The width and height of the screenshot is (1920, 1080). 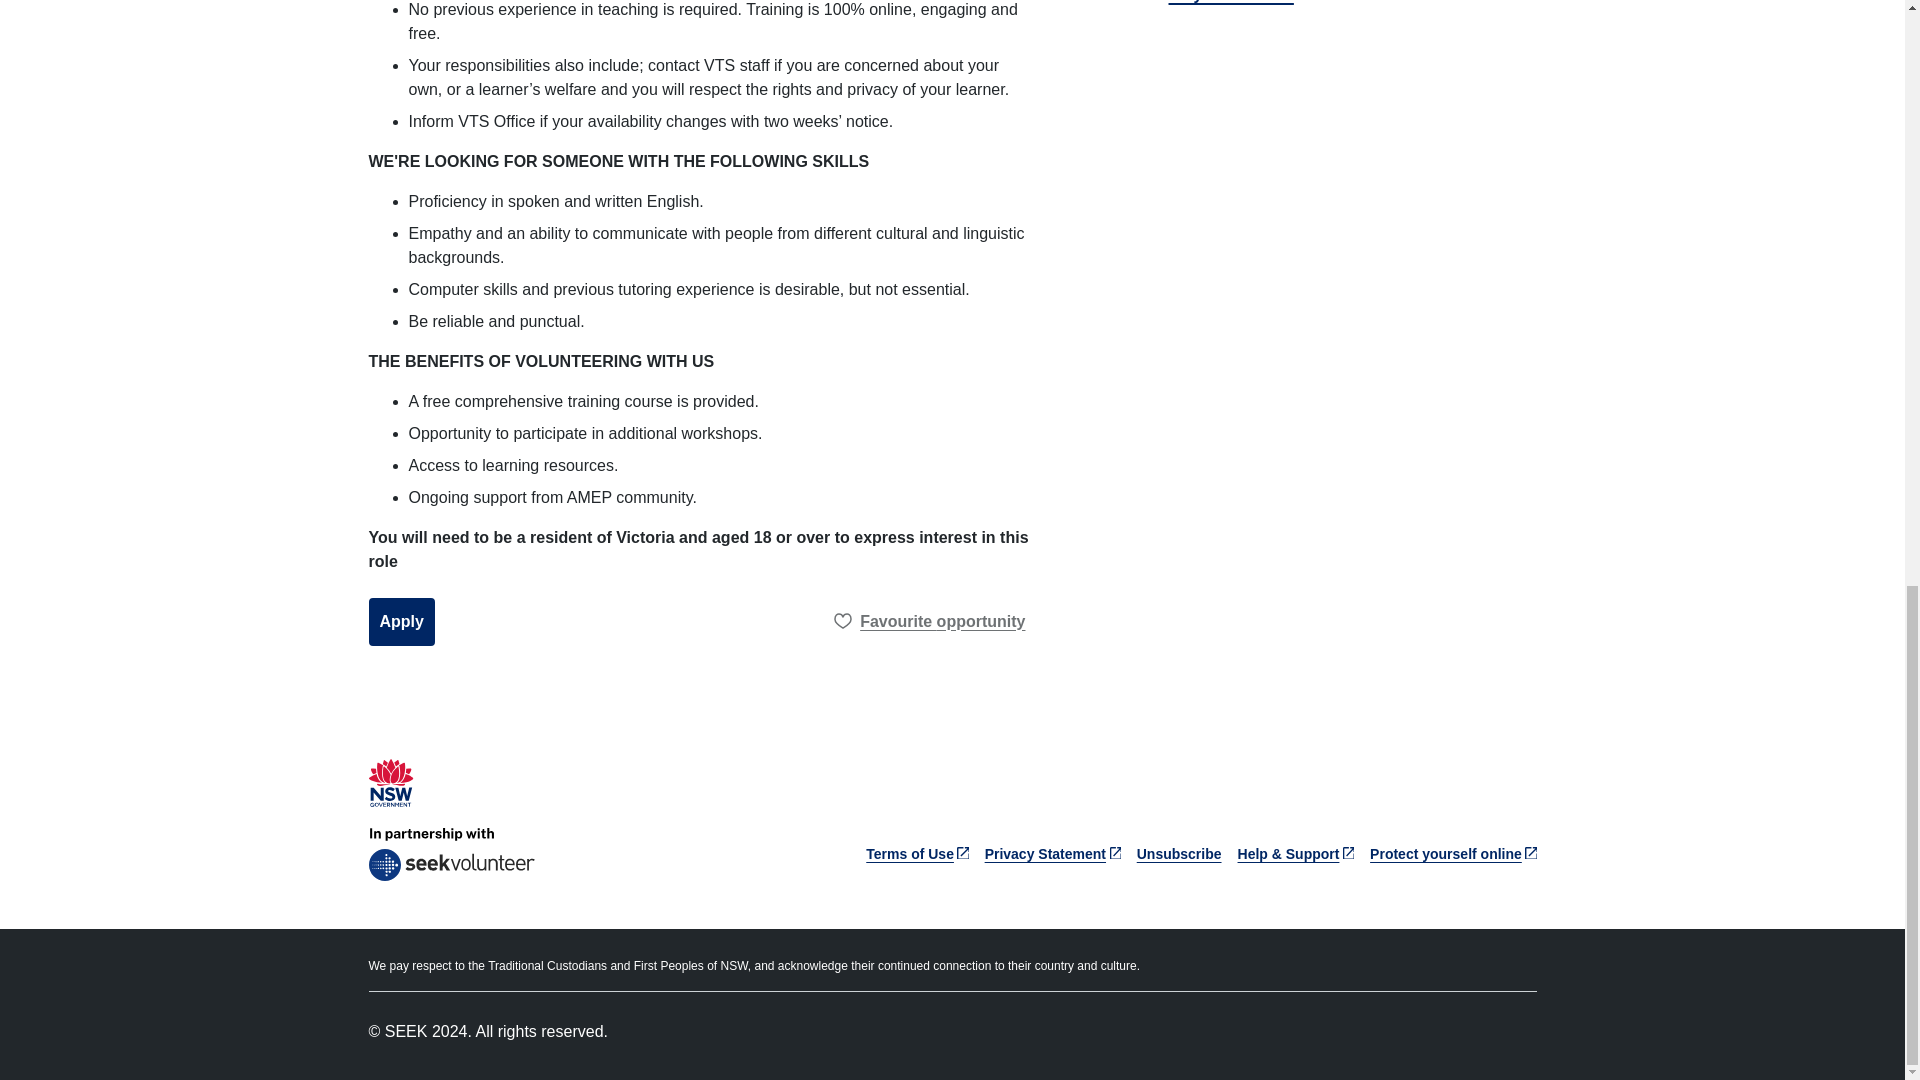 What do you see at coordinates (1453, 853) in the screenshot?
I see `Protect yourself online` at bounding box center [1453, 853].